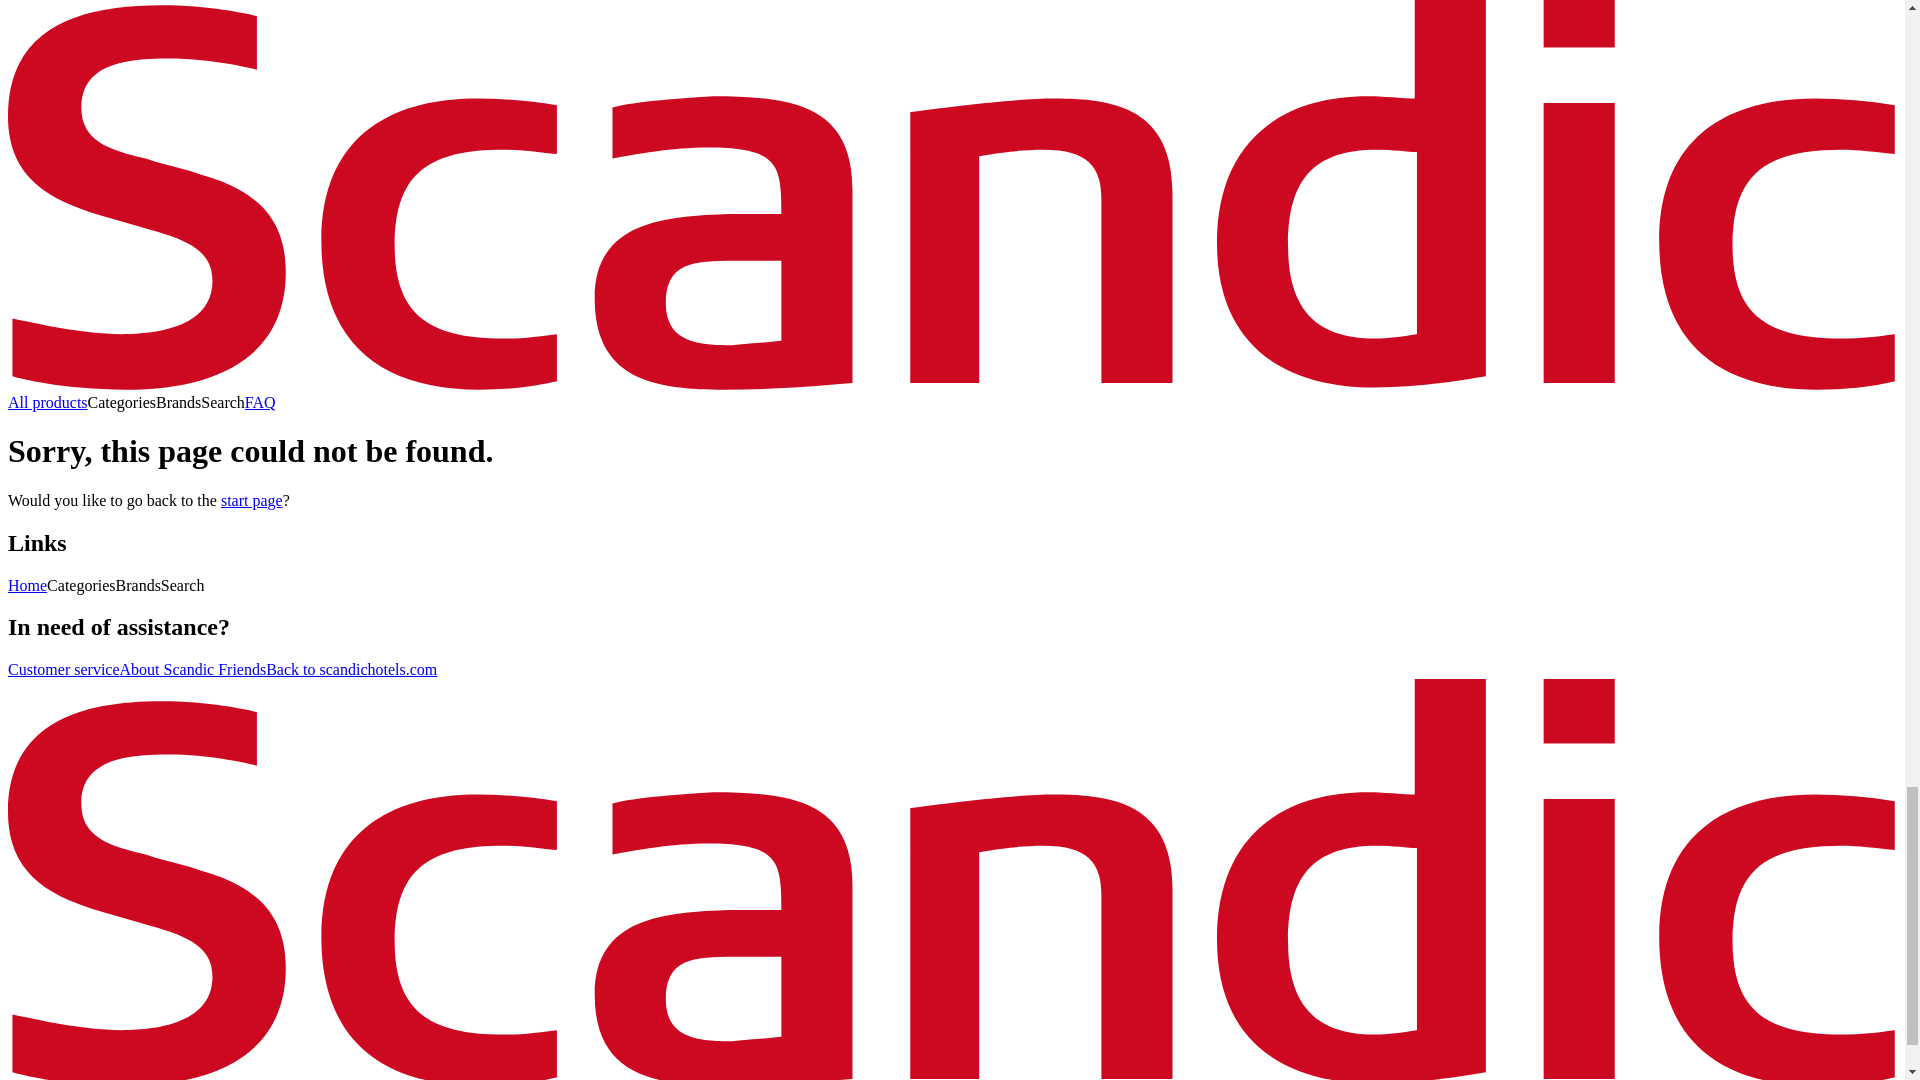  Describe the element at coordinates (251, 500) in the screenshot. I see `start page` at that location.